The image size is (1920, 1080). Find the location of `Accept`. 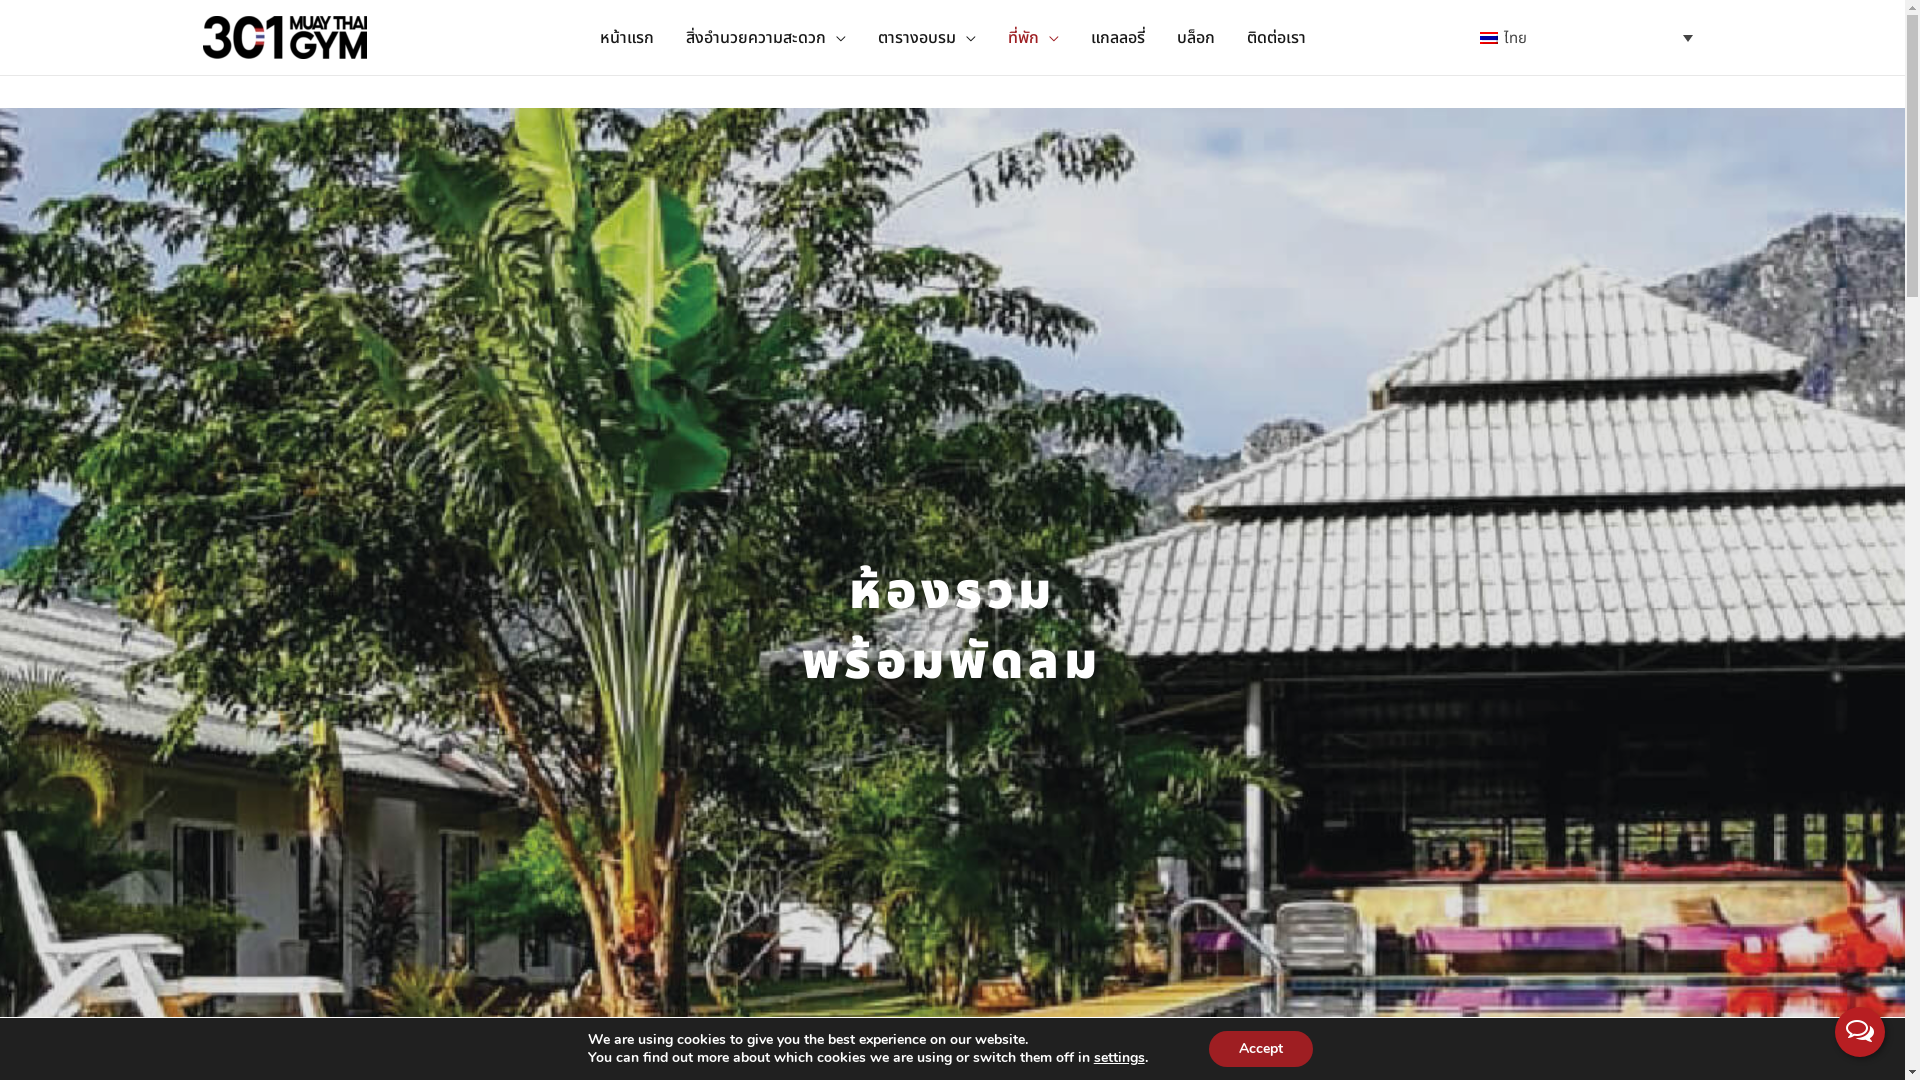

Accept is located at coordinates (1261, 1049).